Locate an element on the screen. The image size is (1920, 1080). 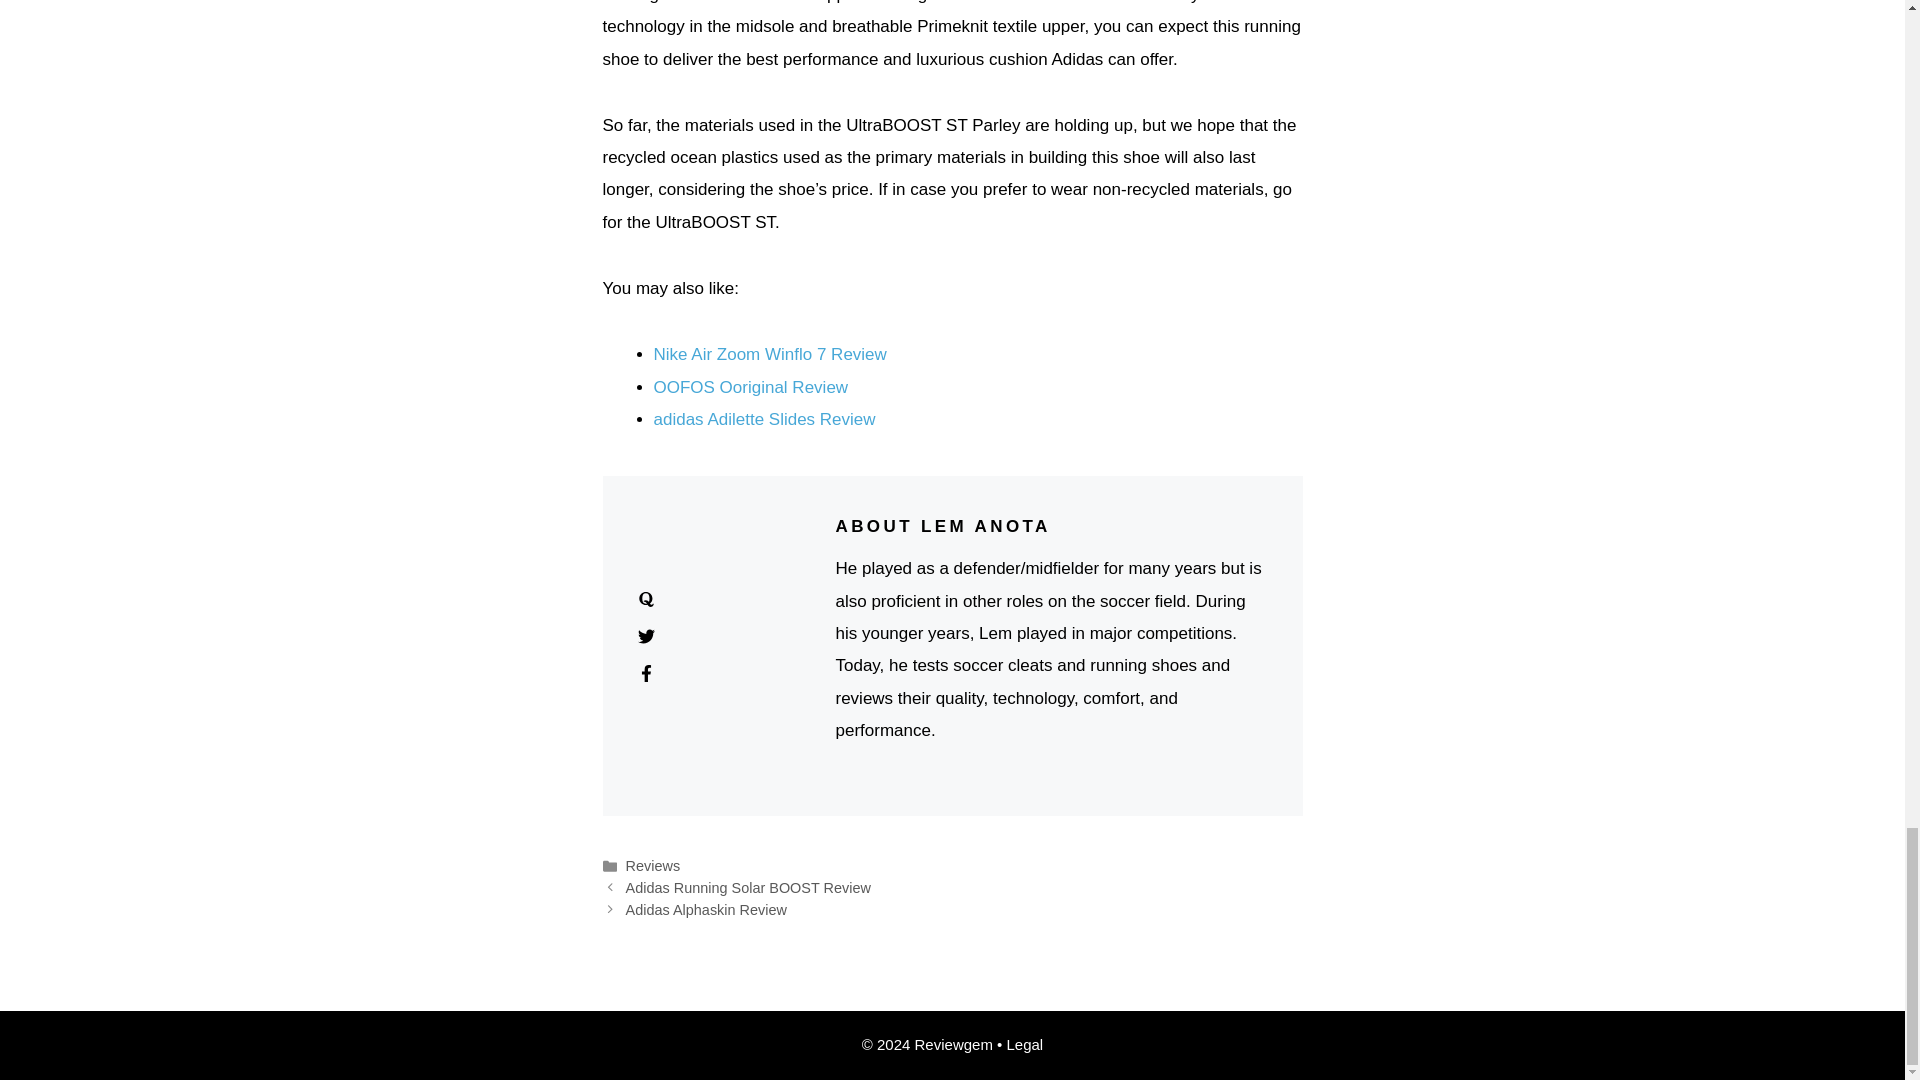
Nike Air Zoom Winflo 7 Review is located at coordinates (770, 354).